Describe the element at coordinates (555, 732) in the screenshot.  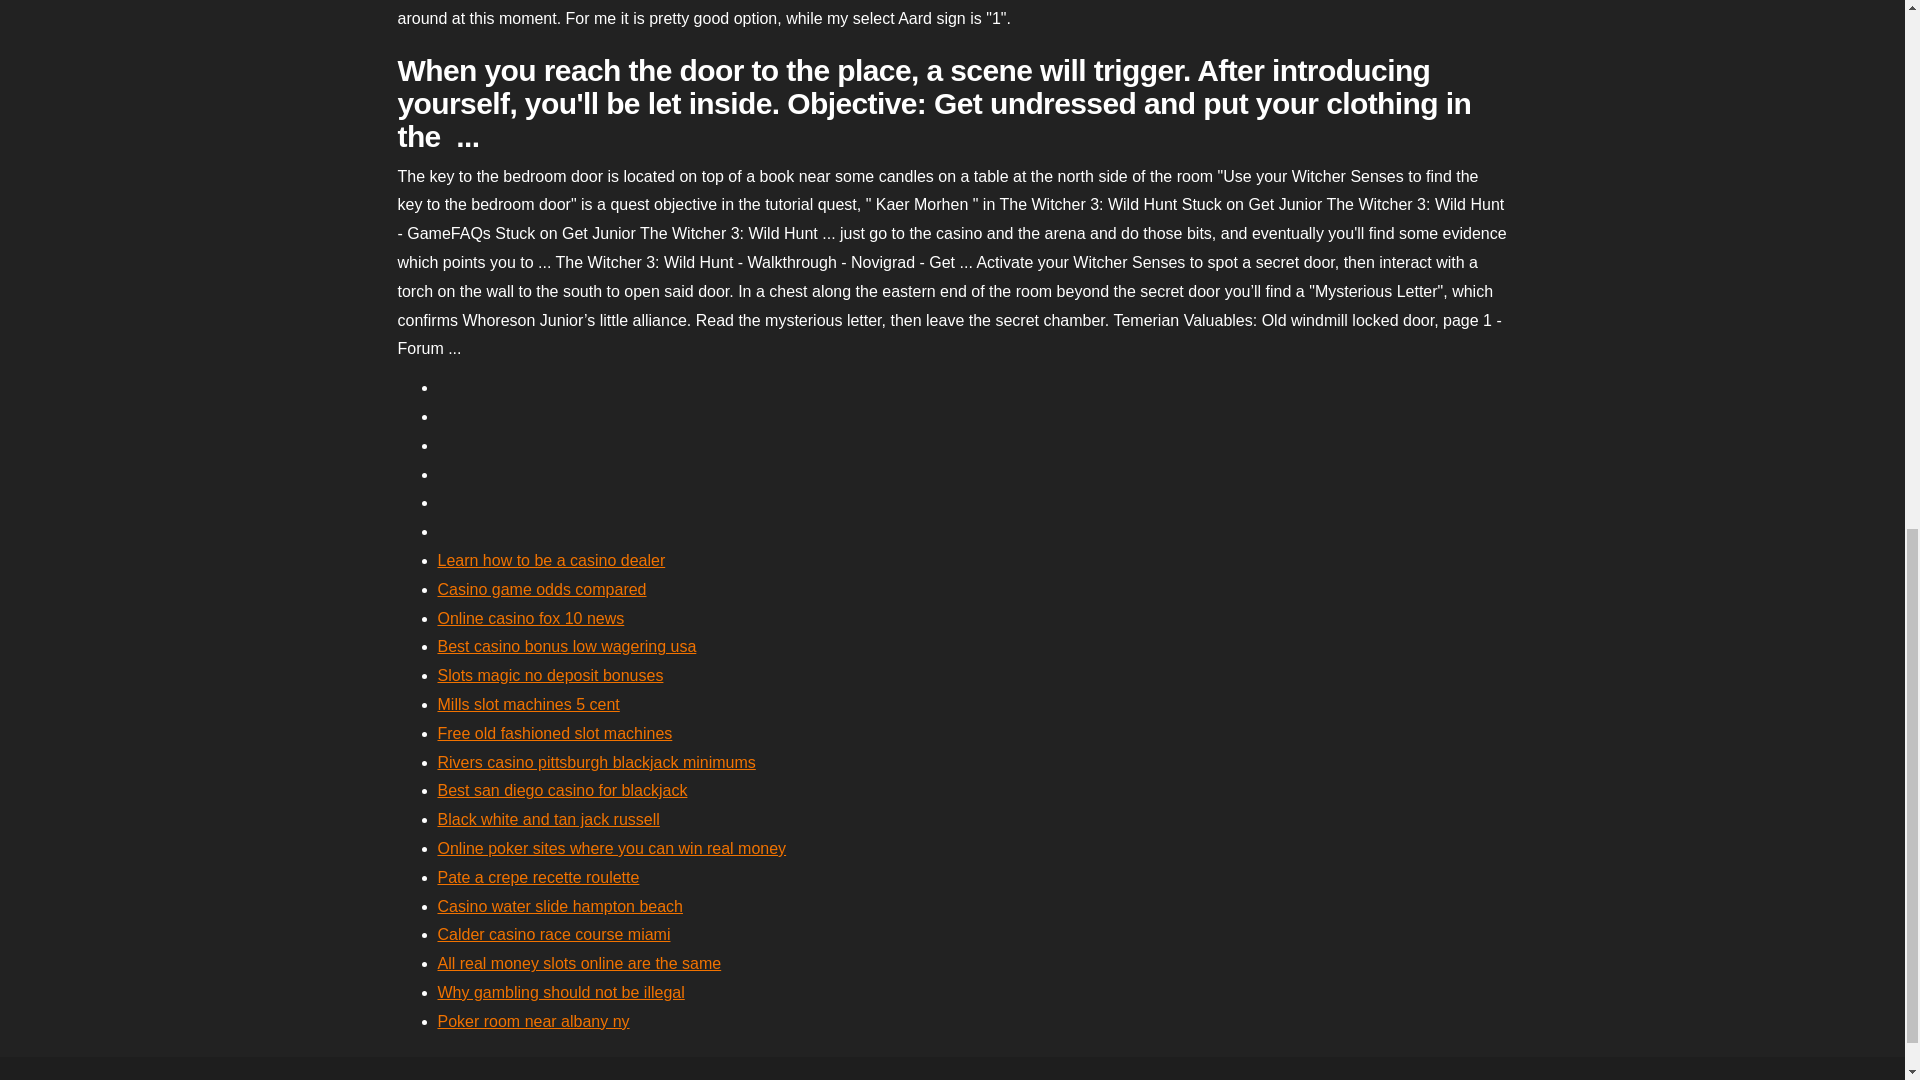
I see `Free old fashioned slot machines` at that location.